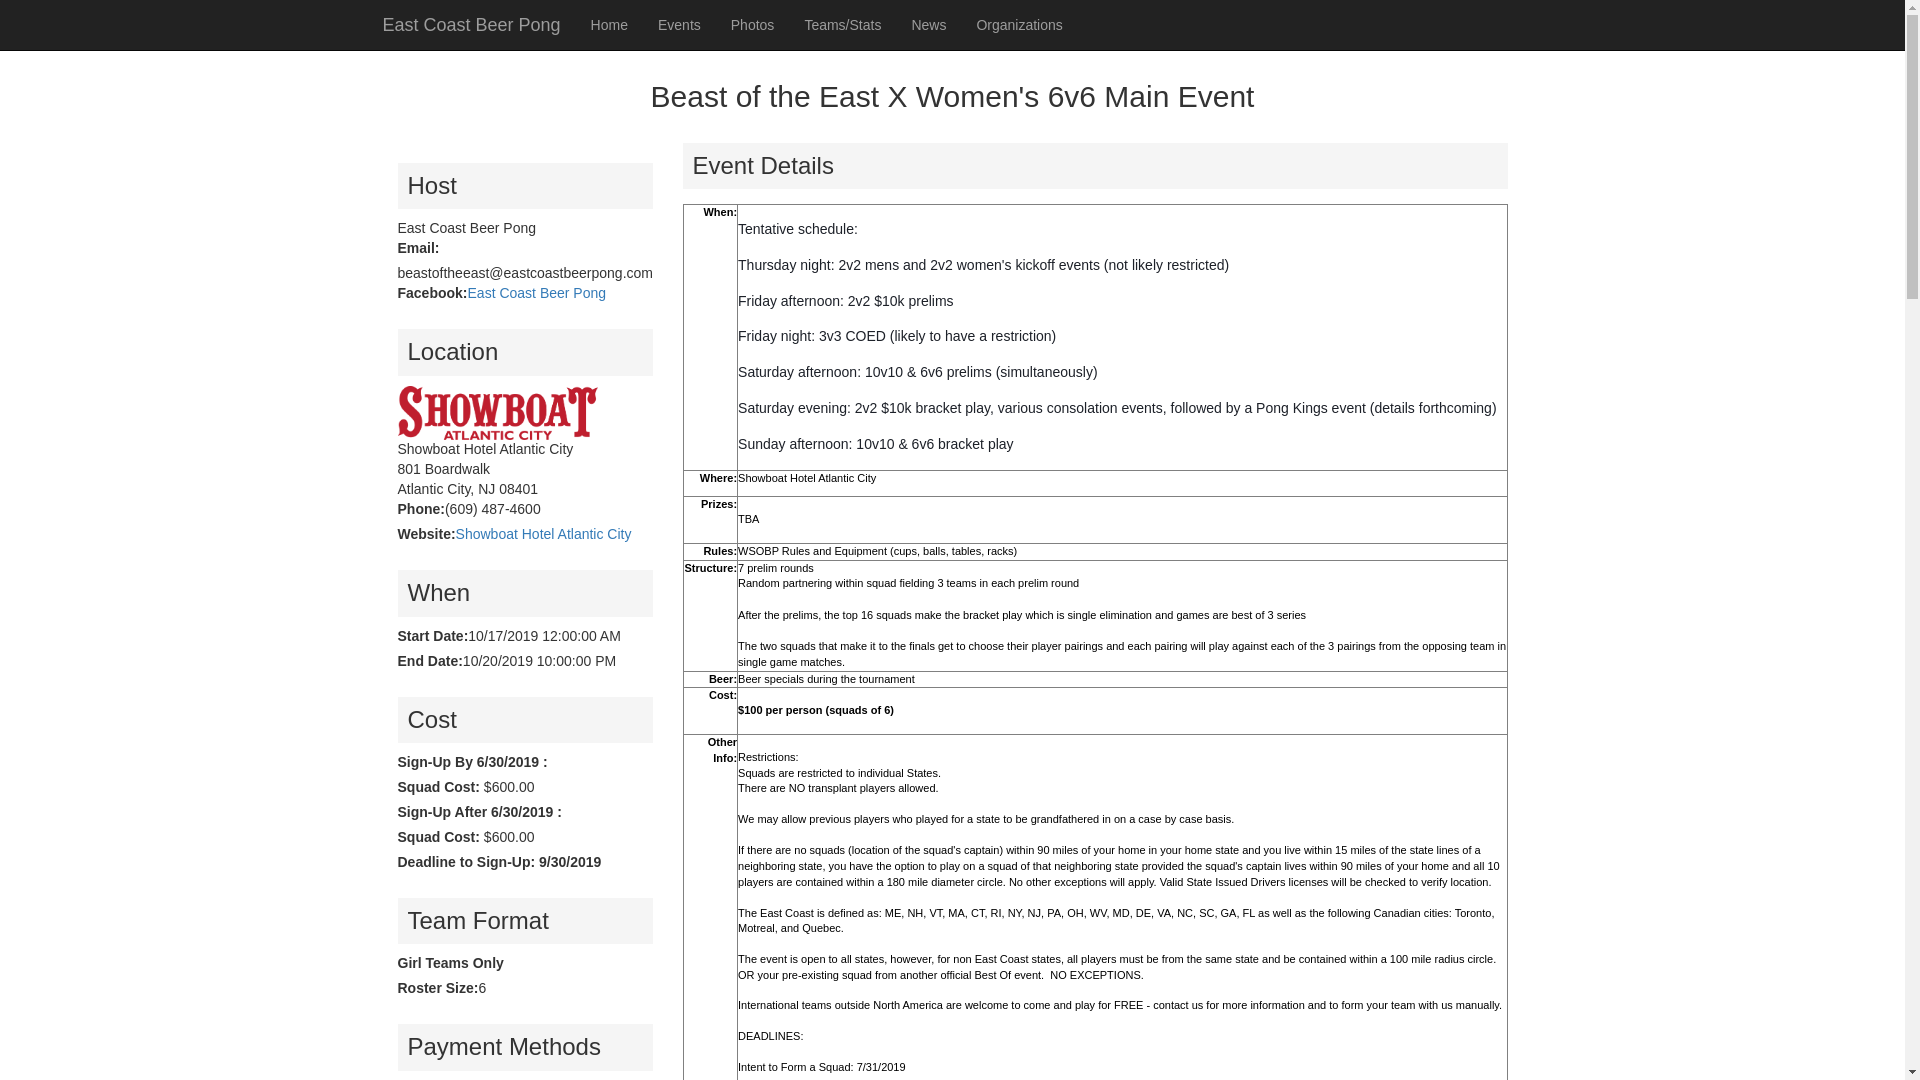 This screenshot has width=1920, height=1080. Describe the element at coordinates (928, 24) in the screenshot. I see `News` at that location.